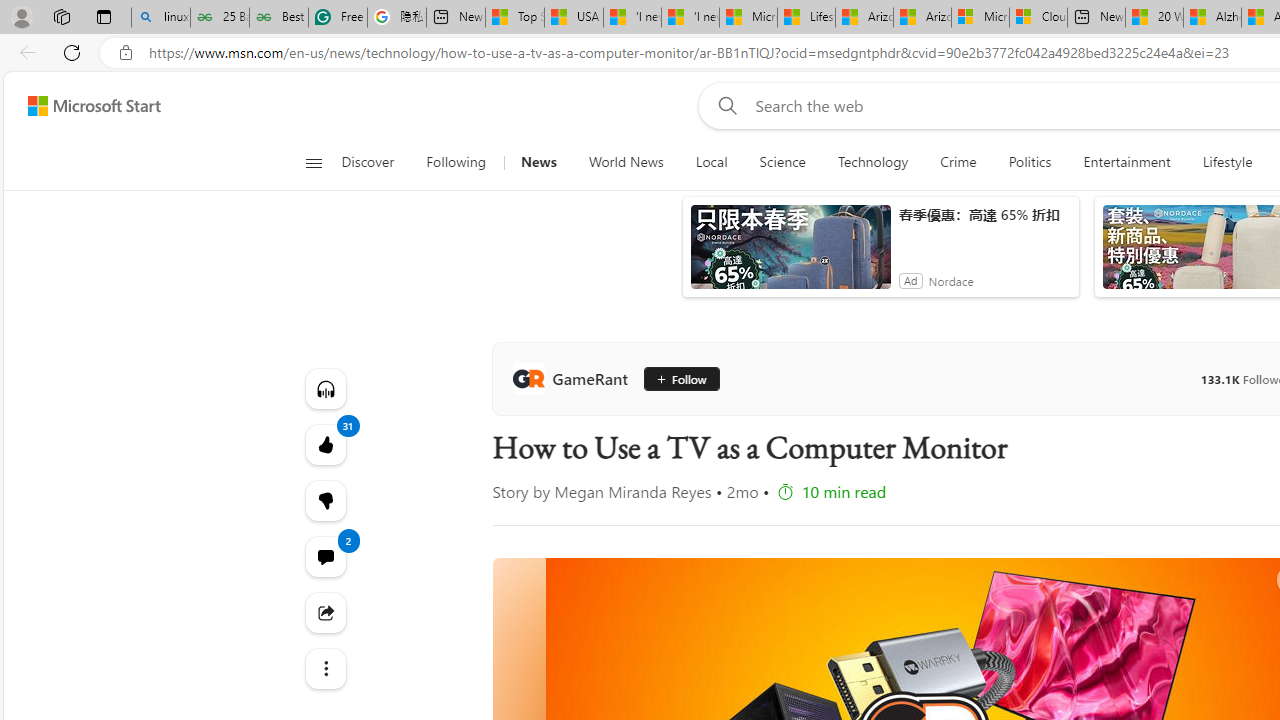 Image resolution: width=1280 pixels, height=720 pixels. Describe the element at coordinates (980, 18) in the screenshot. I see `Microsoft Services Agreement` at that location.